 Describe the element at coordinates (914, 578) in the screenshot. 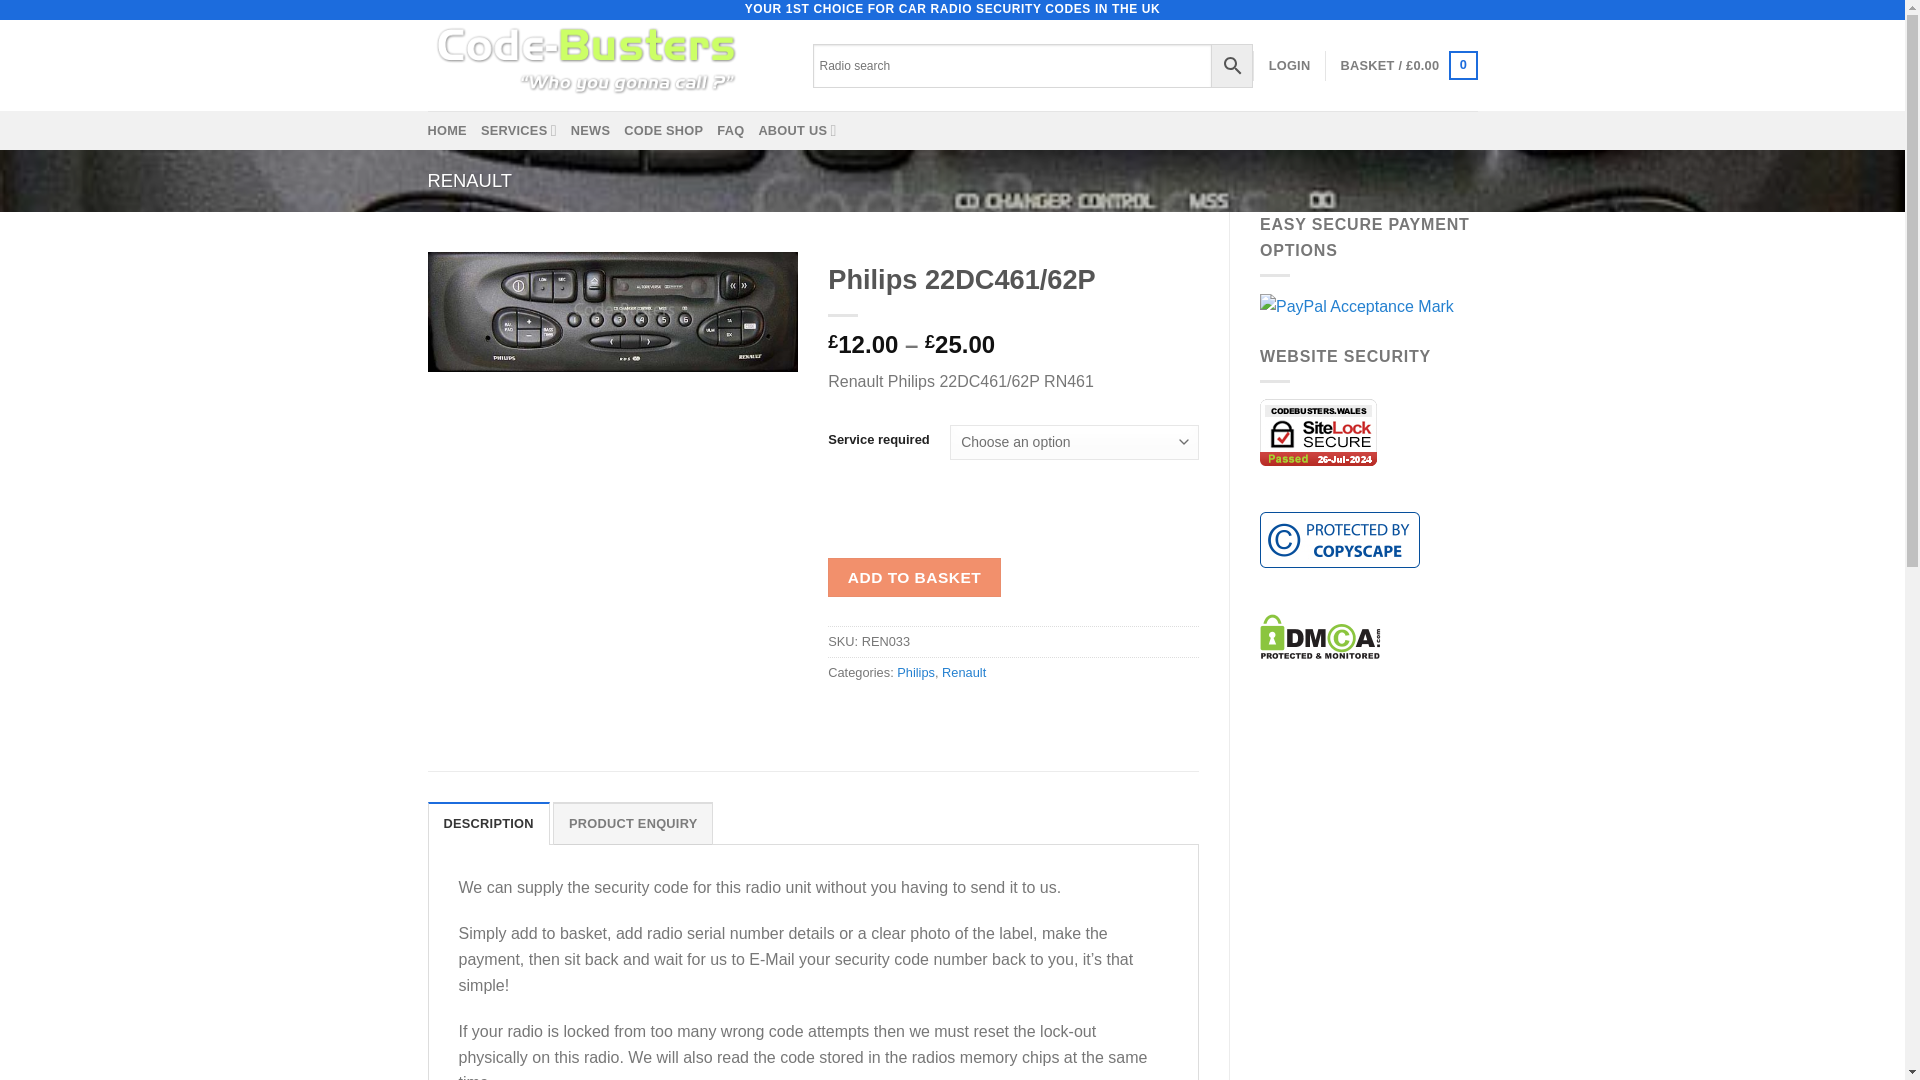

I see `ADD TO BASKET` at that location.